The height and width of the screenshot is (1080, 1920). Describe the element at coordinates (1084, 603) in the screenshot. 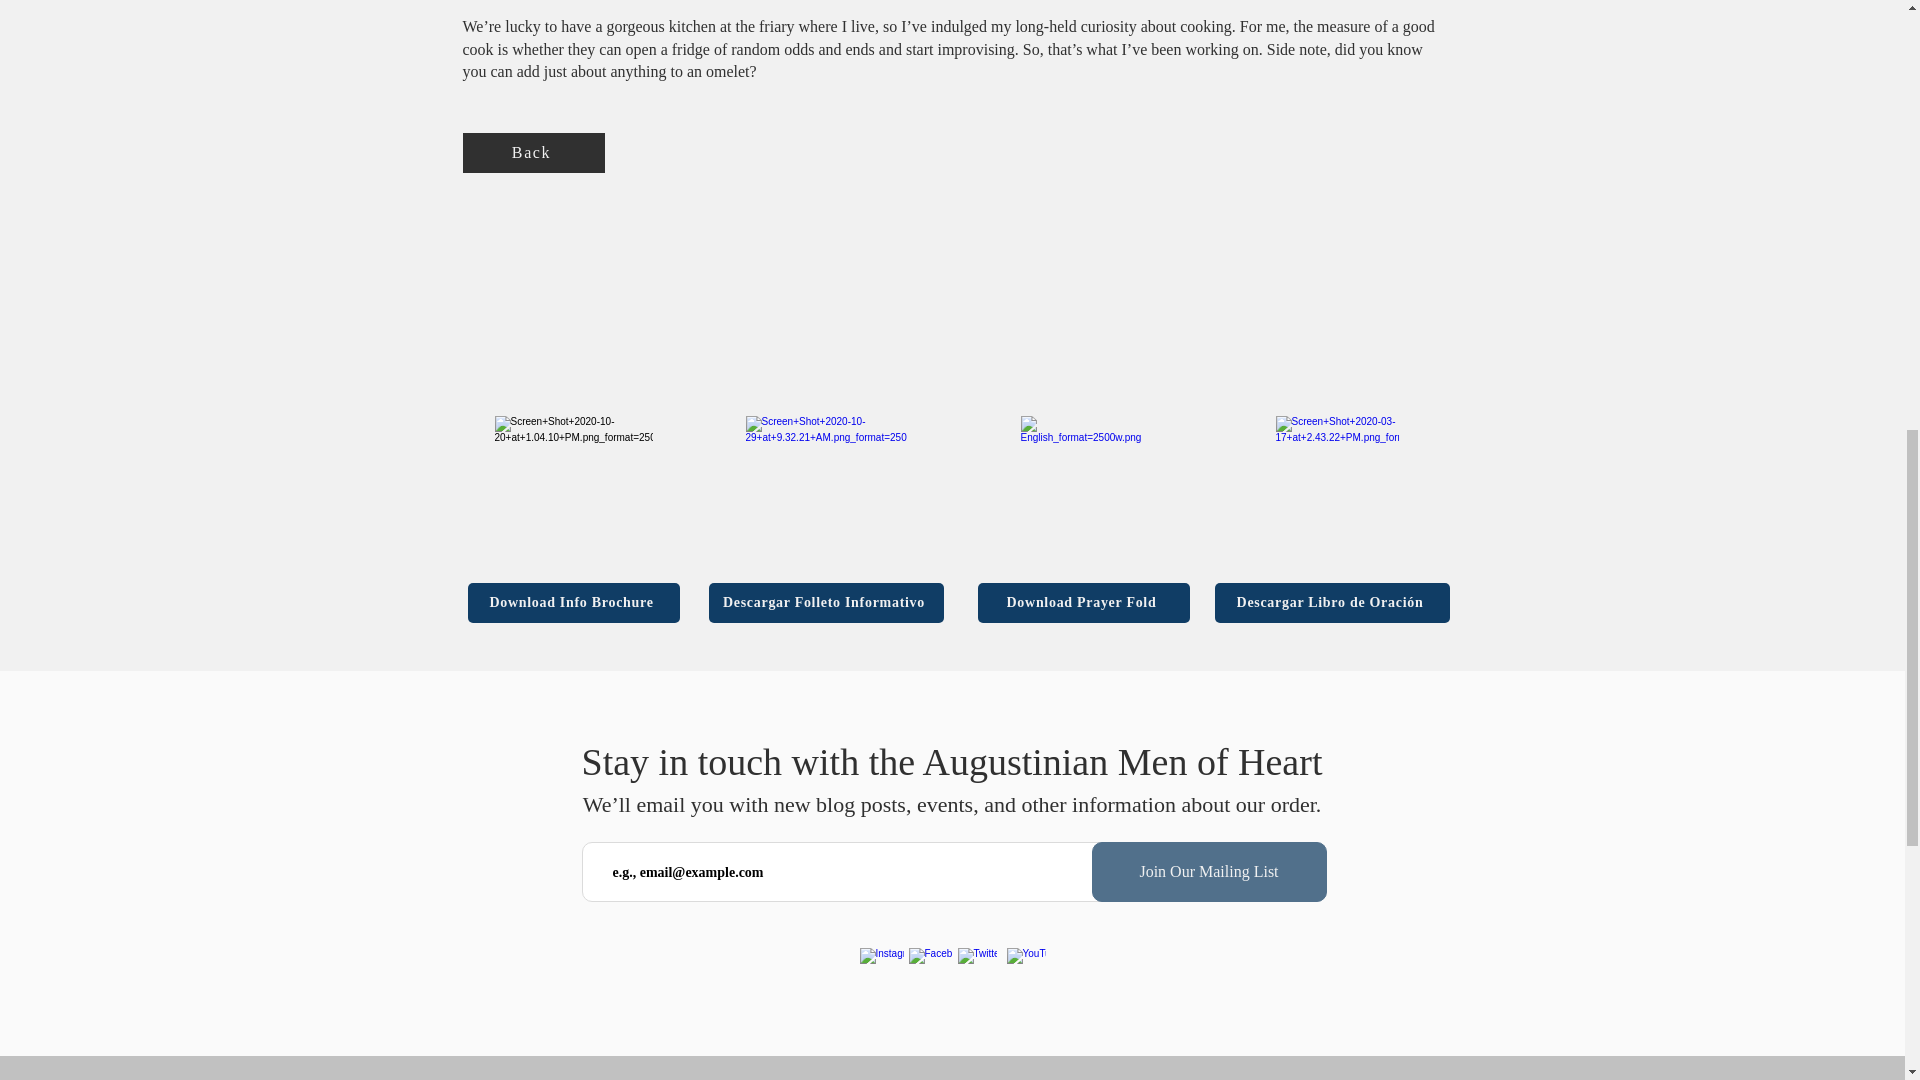

I see `Download Prayer Fold` at that location.